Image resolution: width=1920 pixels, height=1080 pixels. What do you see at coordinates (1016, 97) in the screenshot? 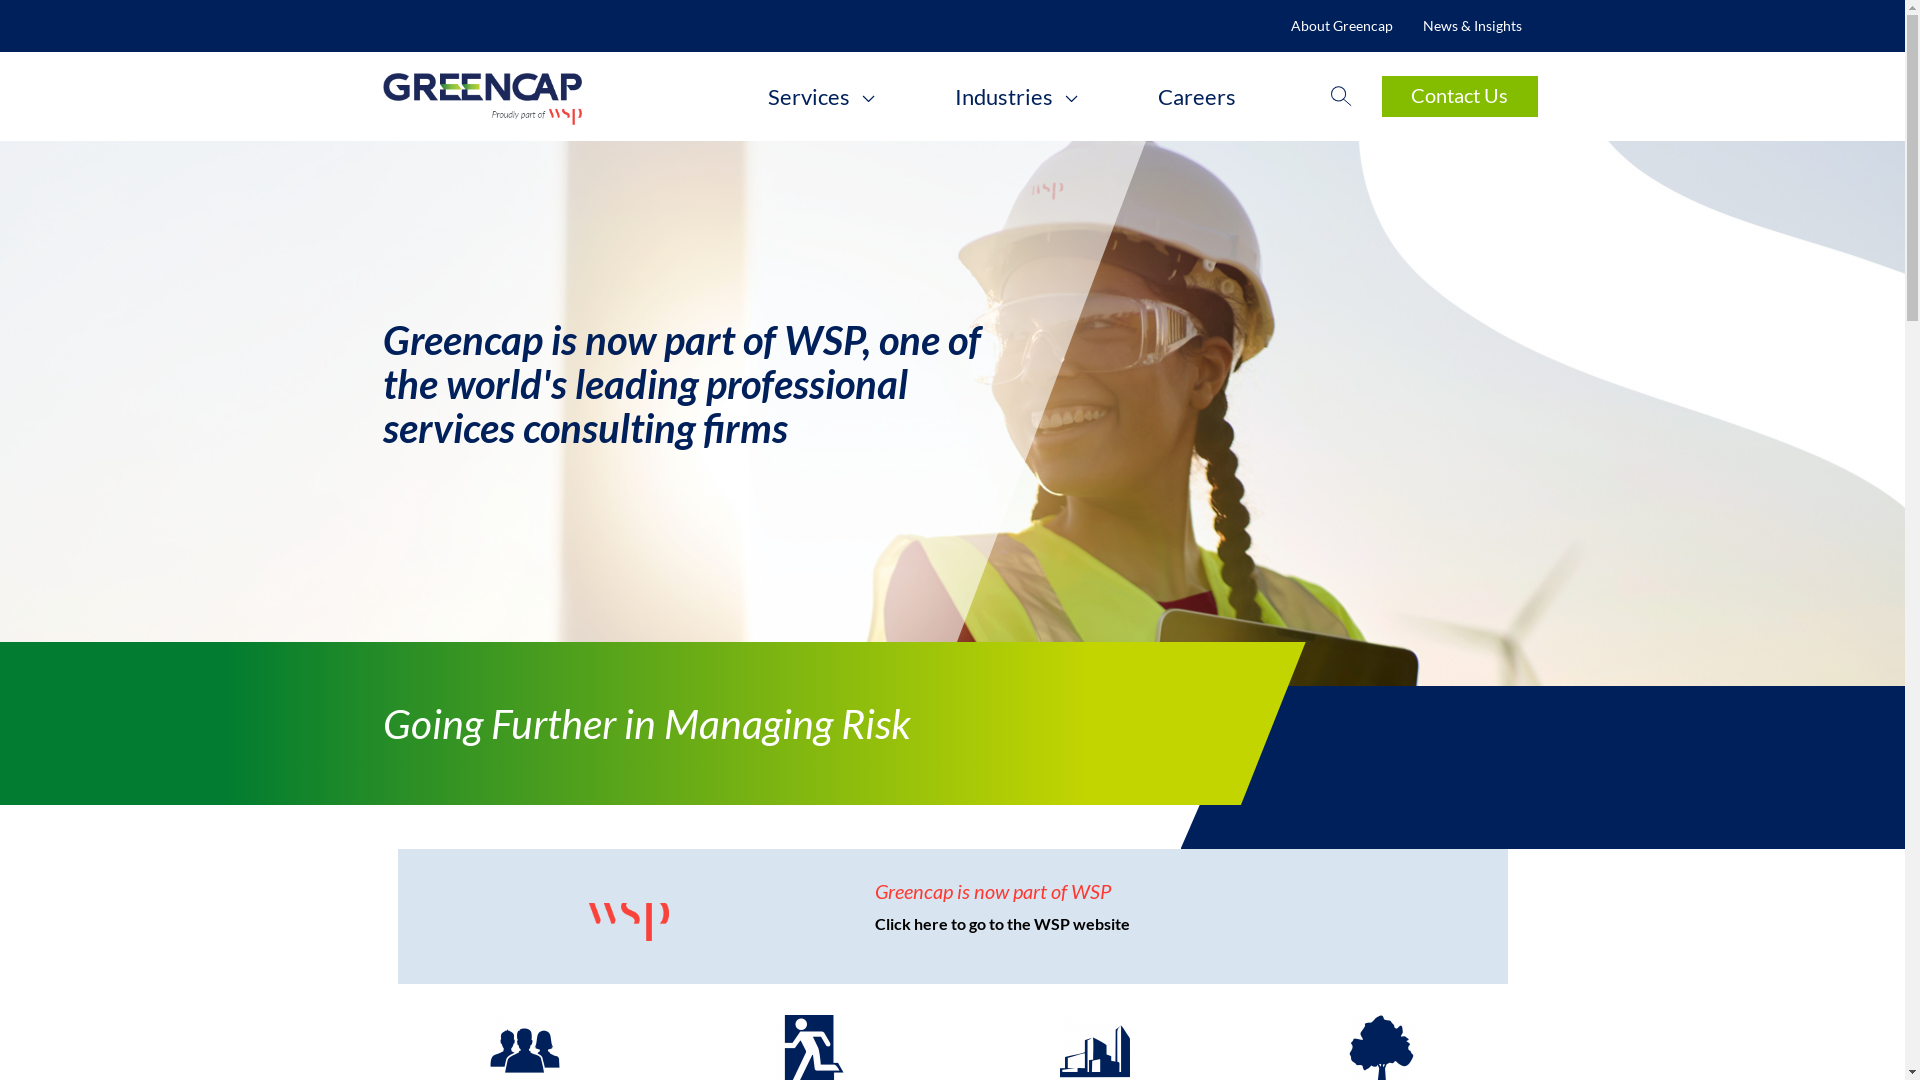
I see `Industries` at bounding box center [1016, 97].